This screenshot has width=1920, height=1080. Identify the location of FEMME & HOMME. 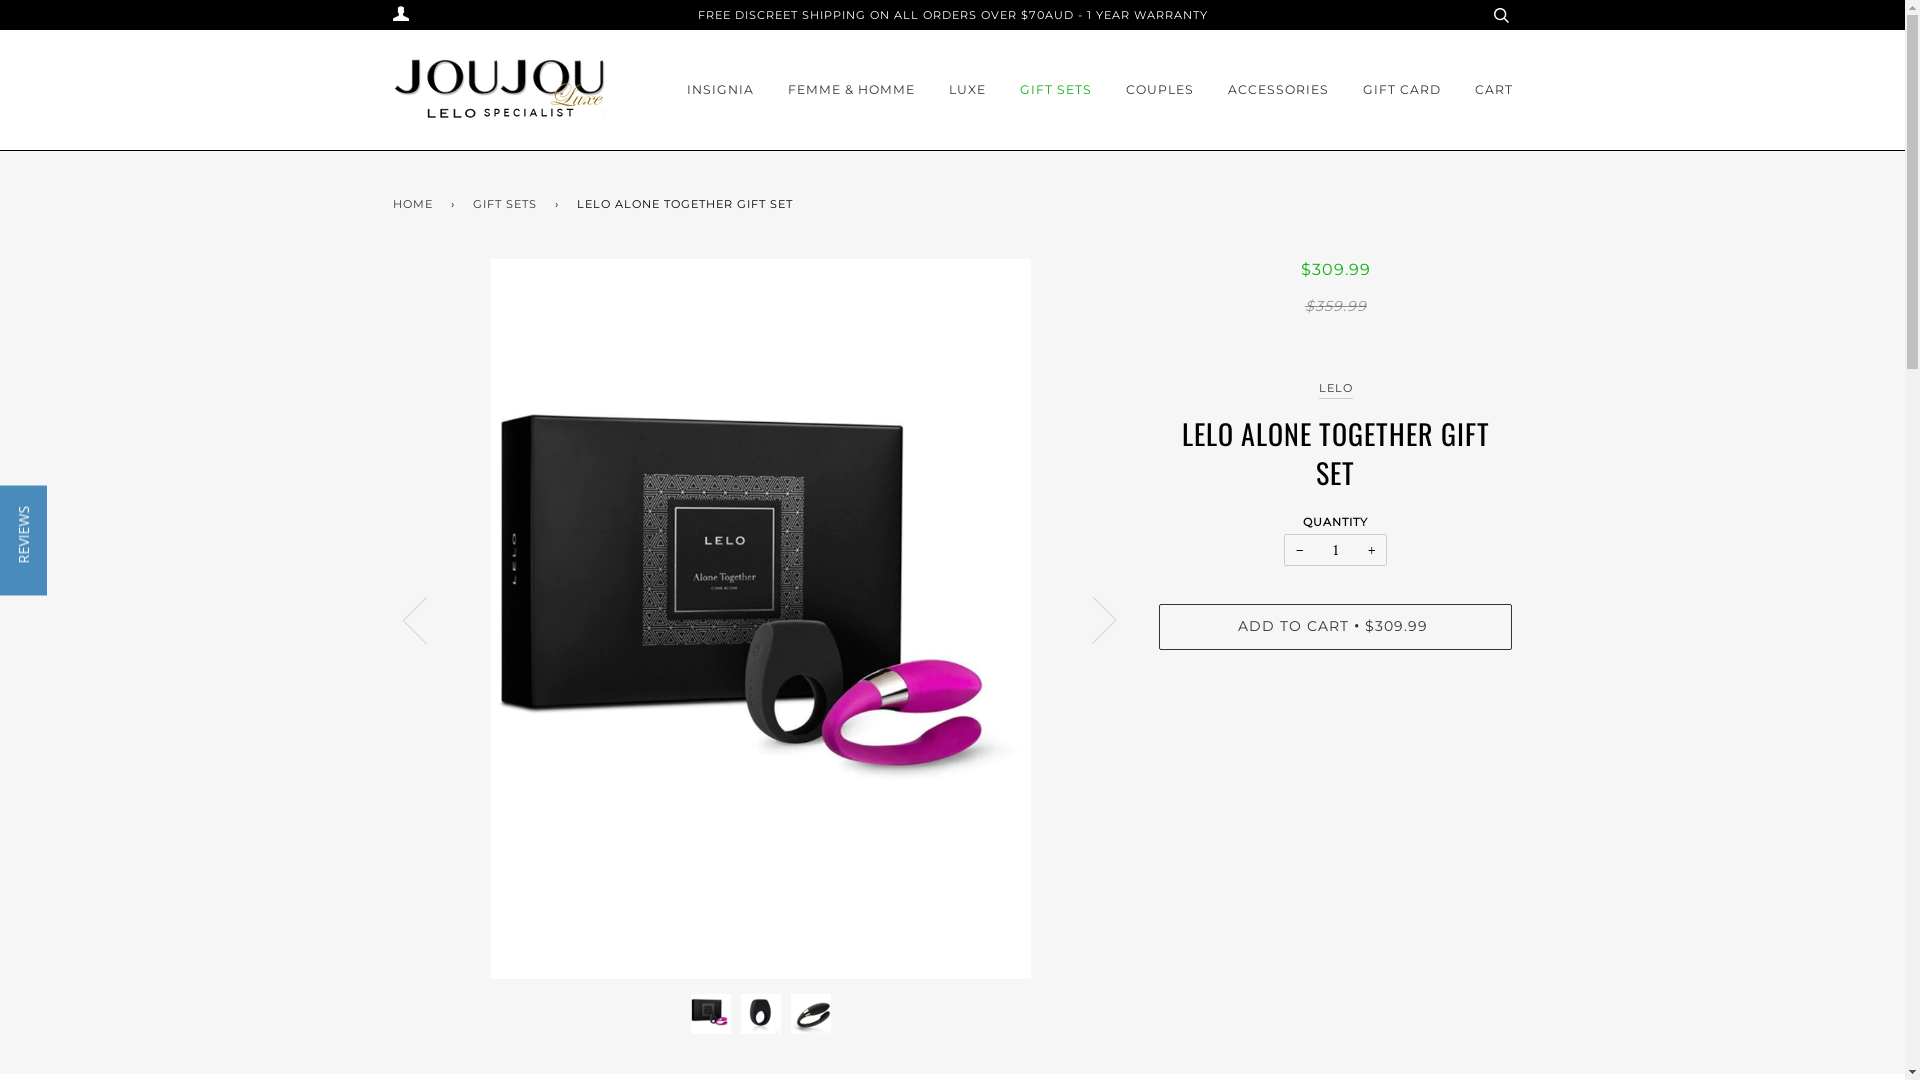
(852, 90).